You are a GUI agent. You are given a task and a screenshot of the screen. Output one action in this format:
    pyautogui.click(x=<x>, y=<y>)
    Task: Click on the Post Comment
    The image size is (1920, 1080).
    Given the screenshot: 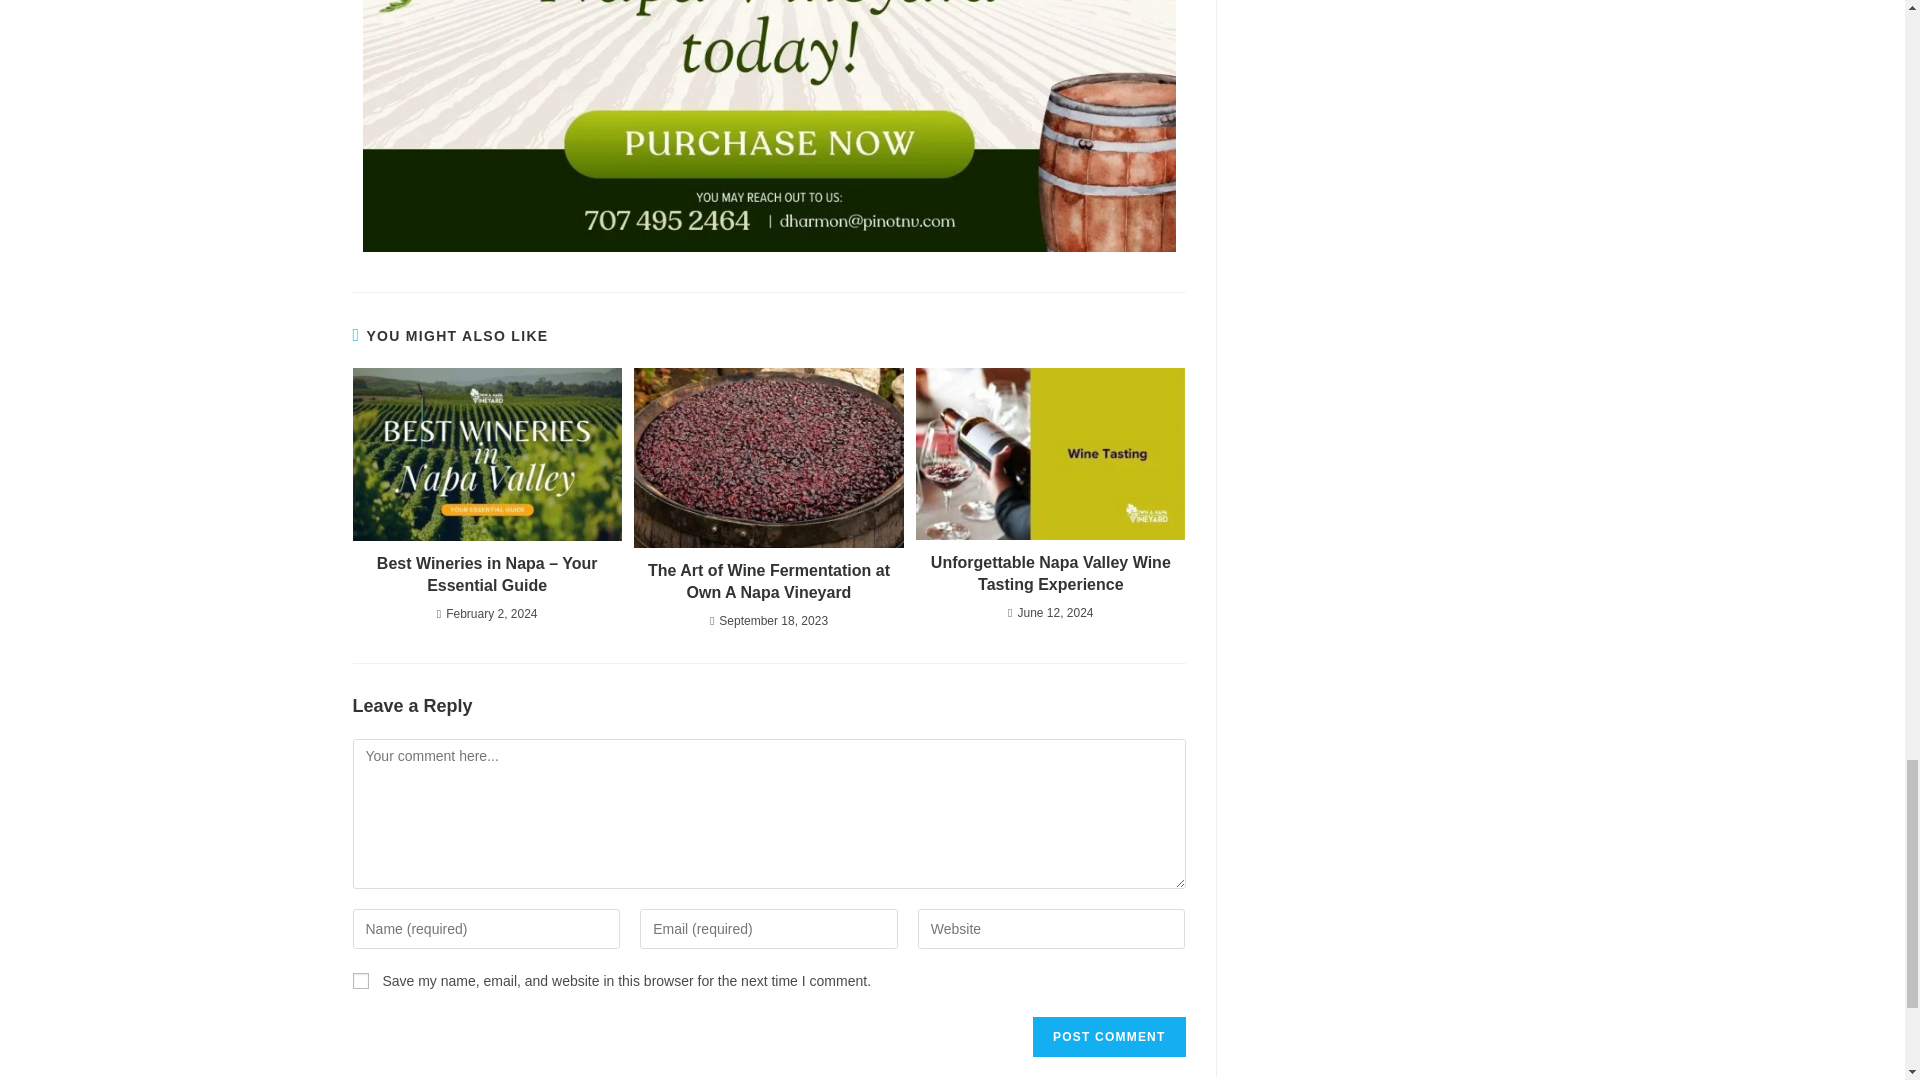 What is the action you would take?
    pyautogui.click(x=1108, y=1037)
    